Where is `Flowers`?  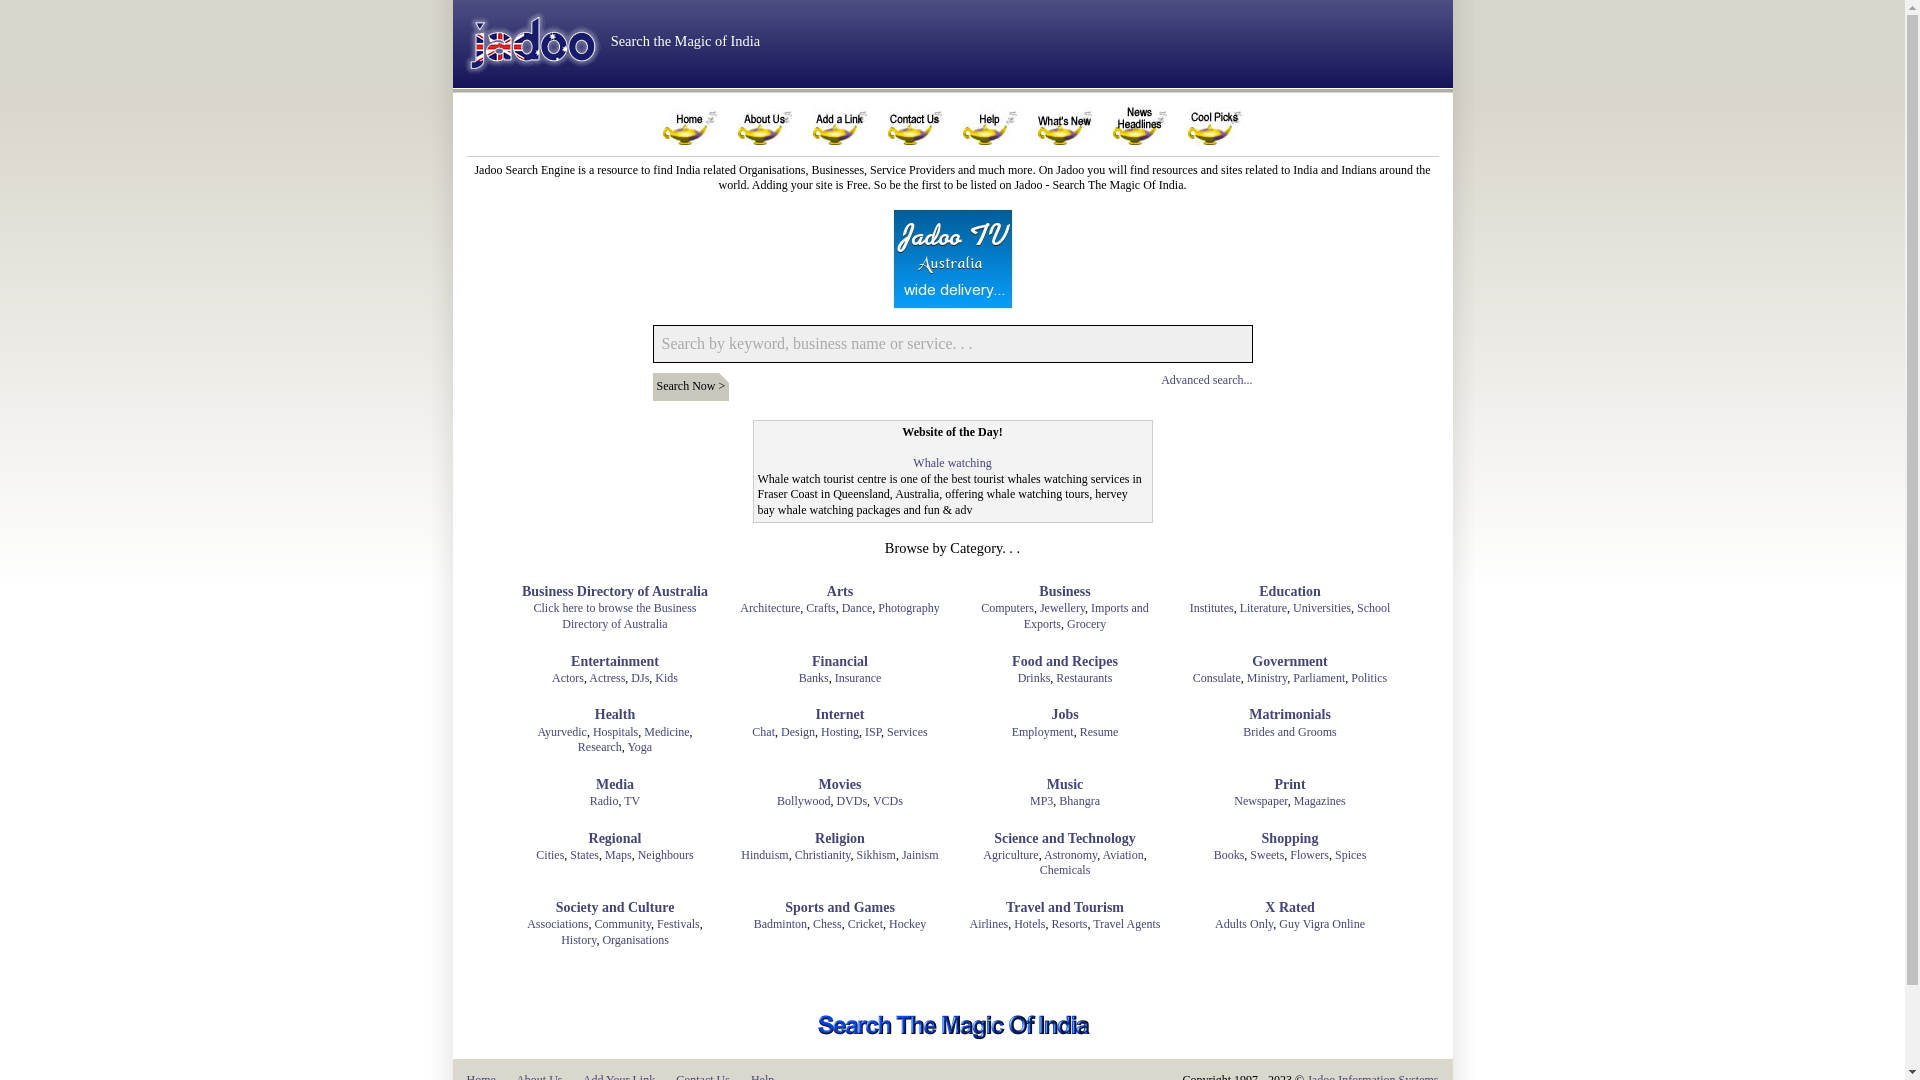
Flowers is located at coordinates (1310, 855).